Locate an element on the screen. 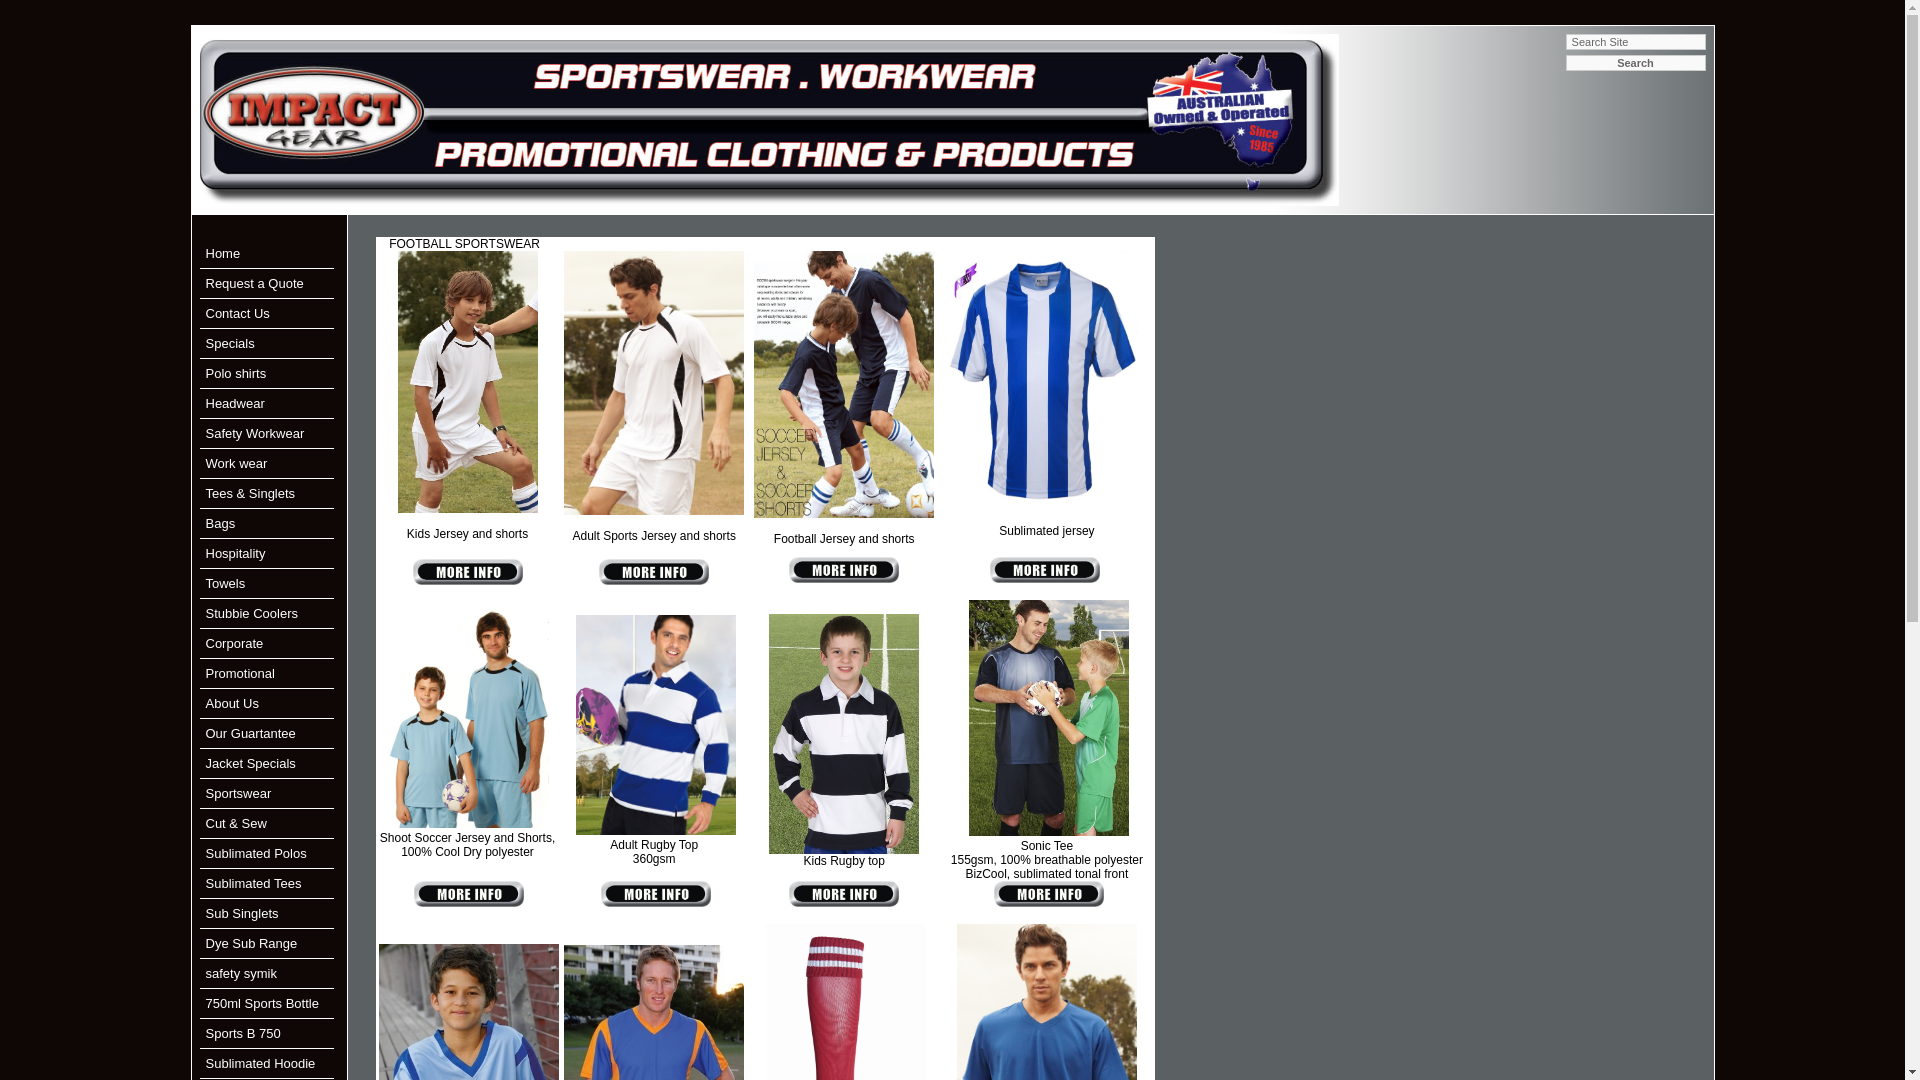 Image resolution: width=1920 pixels, height=1080 pixels. Stubbie Coolers is located at coordinates (252, 614).